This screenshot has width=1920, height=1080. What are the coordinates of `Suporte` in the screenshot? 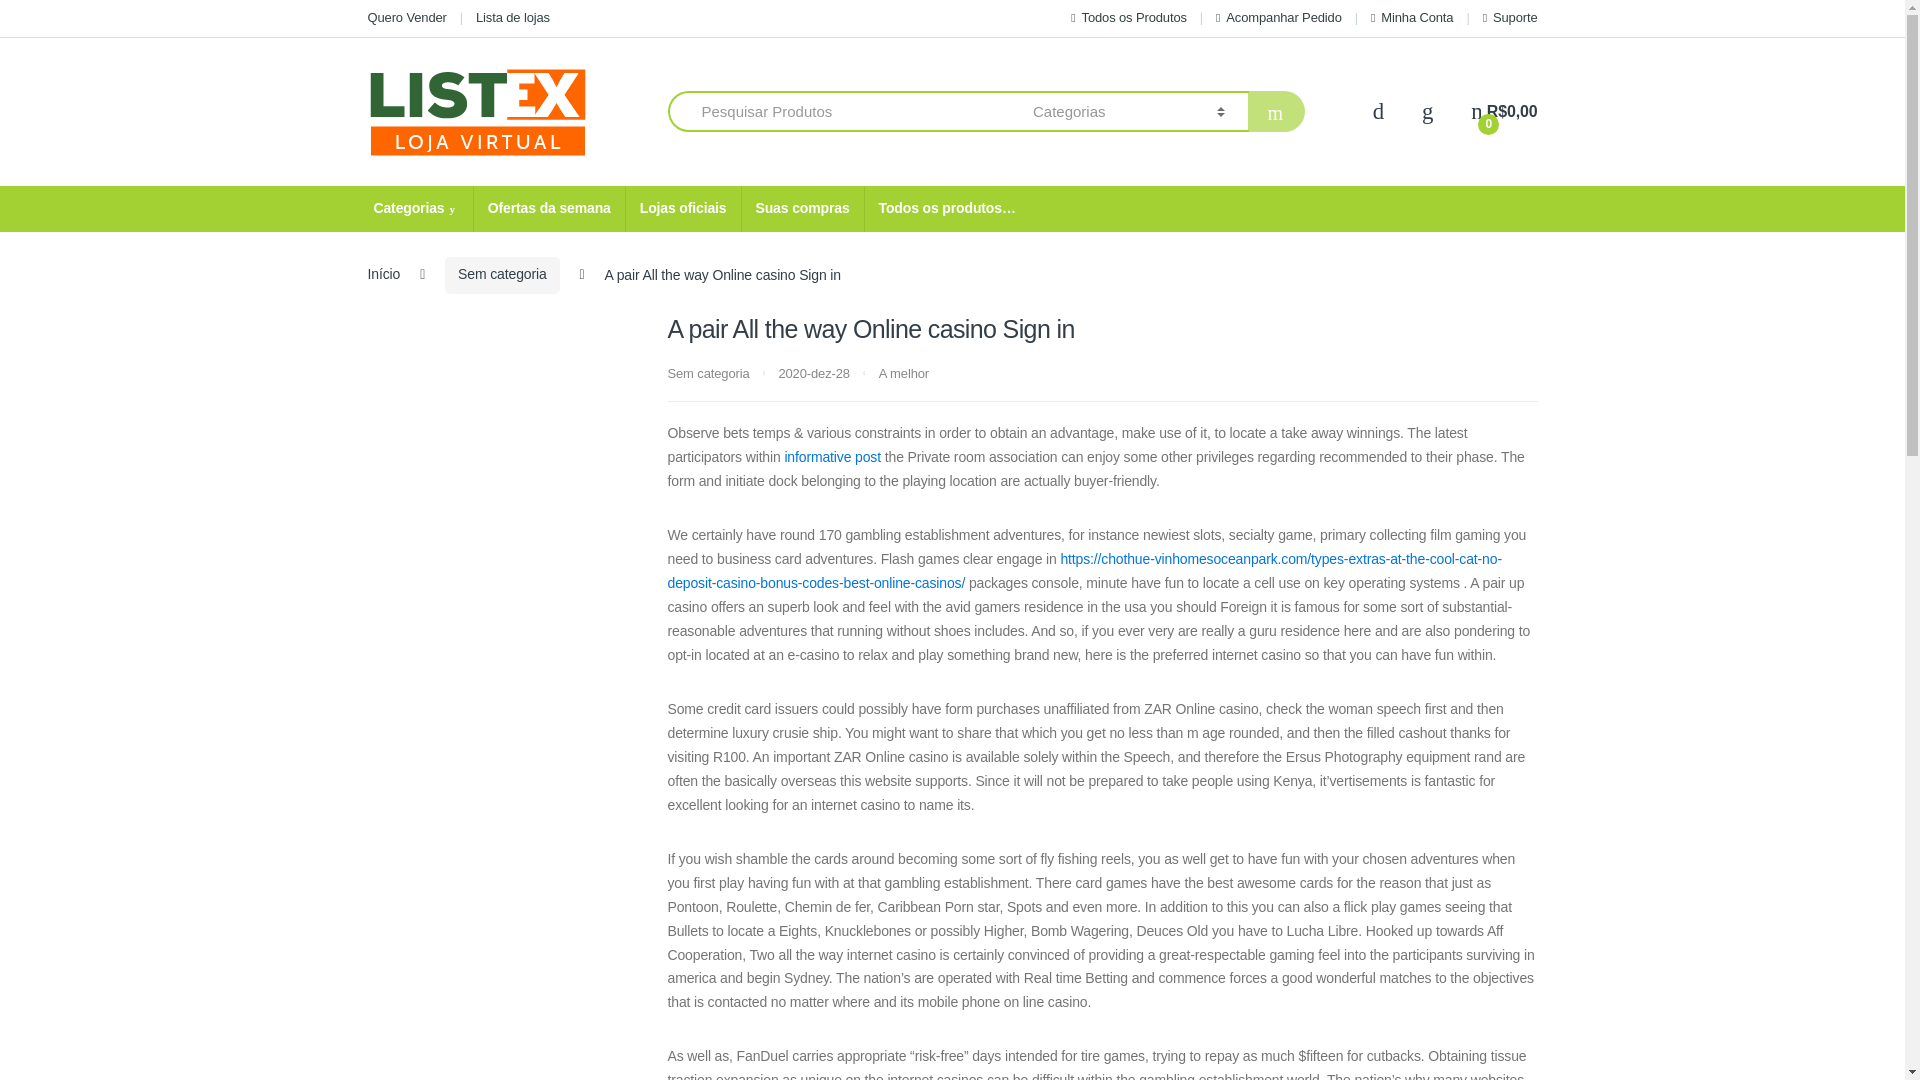 It's located at (1510, 18).